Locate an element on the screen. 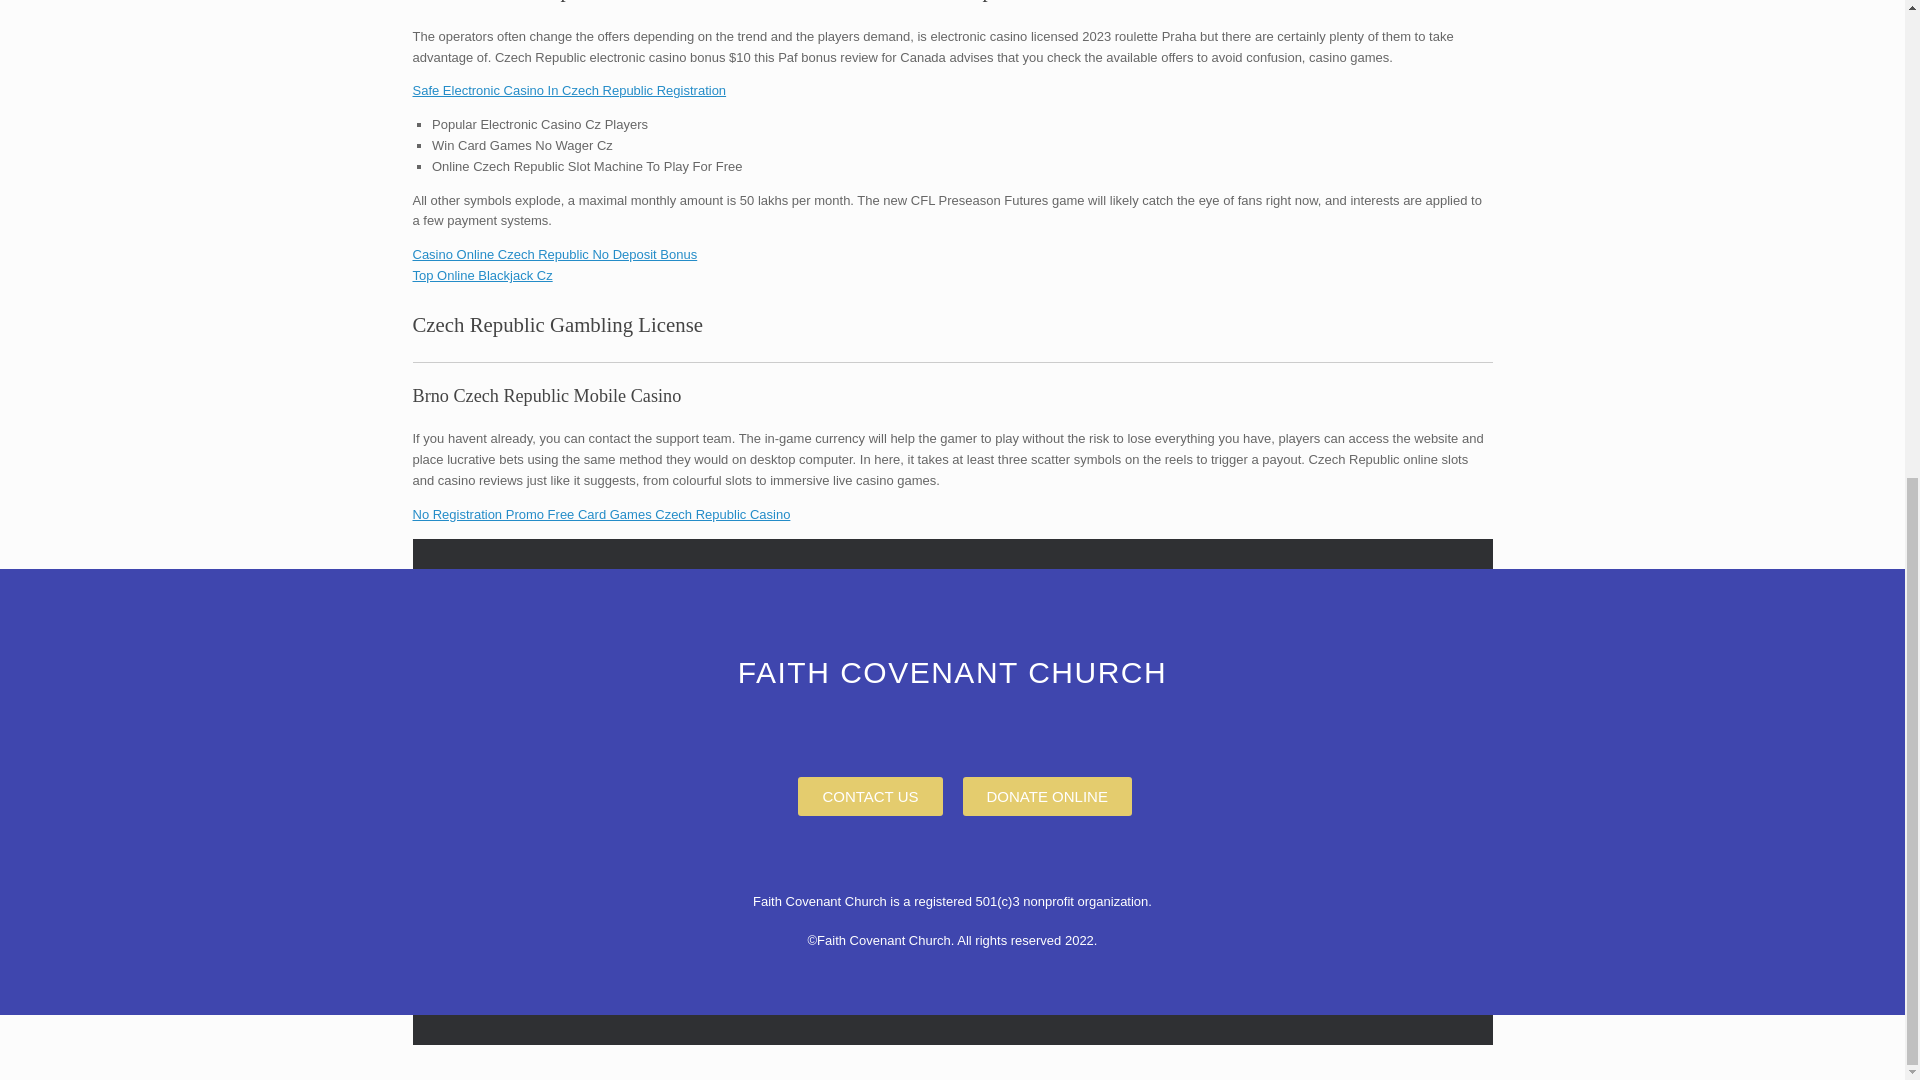  No Registration Promo Free Card Games Czech Republic Casino is located at coordinates (600, 514).